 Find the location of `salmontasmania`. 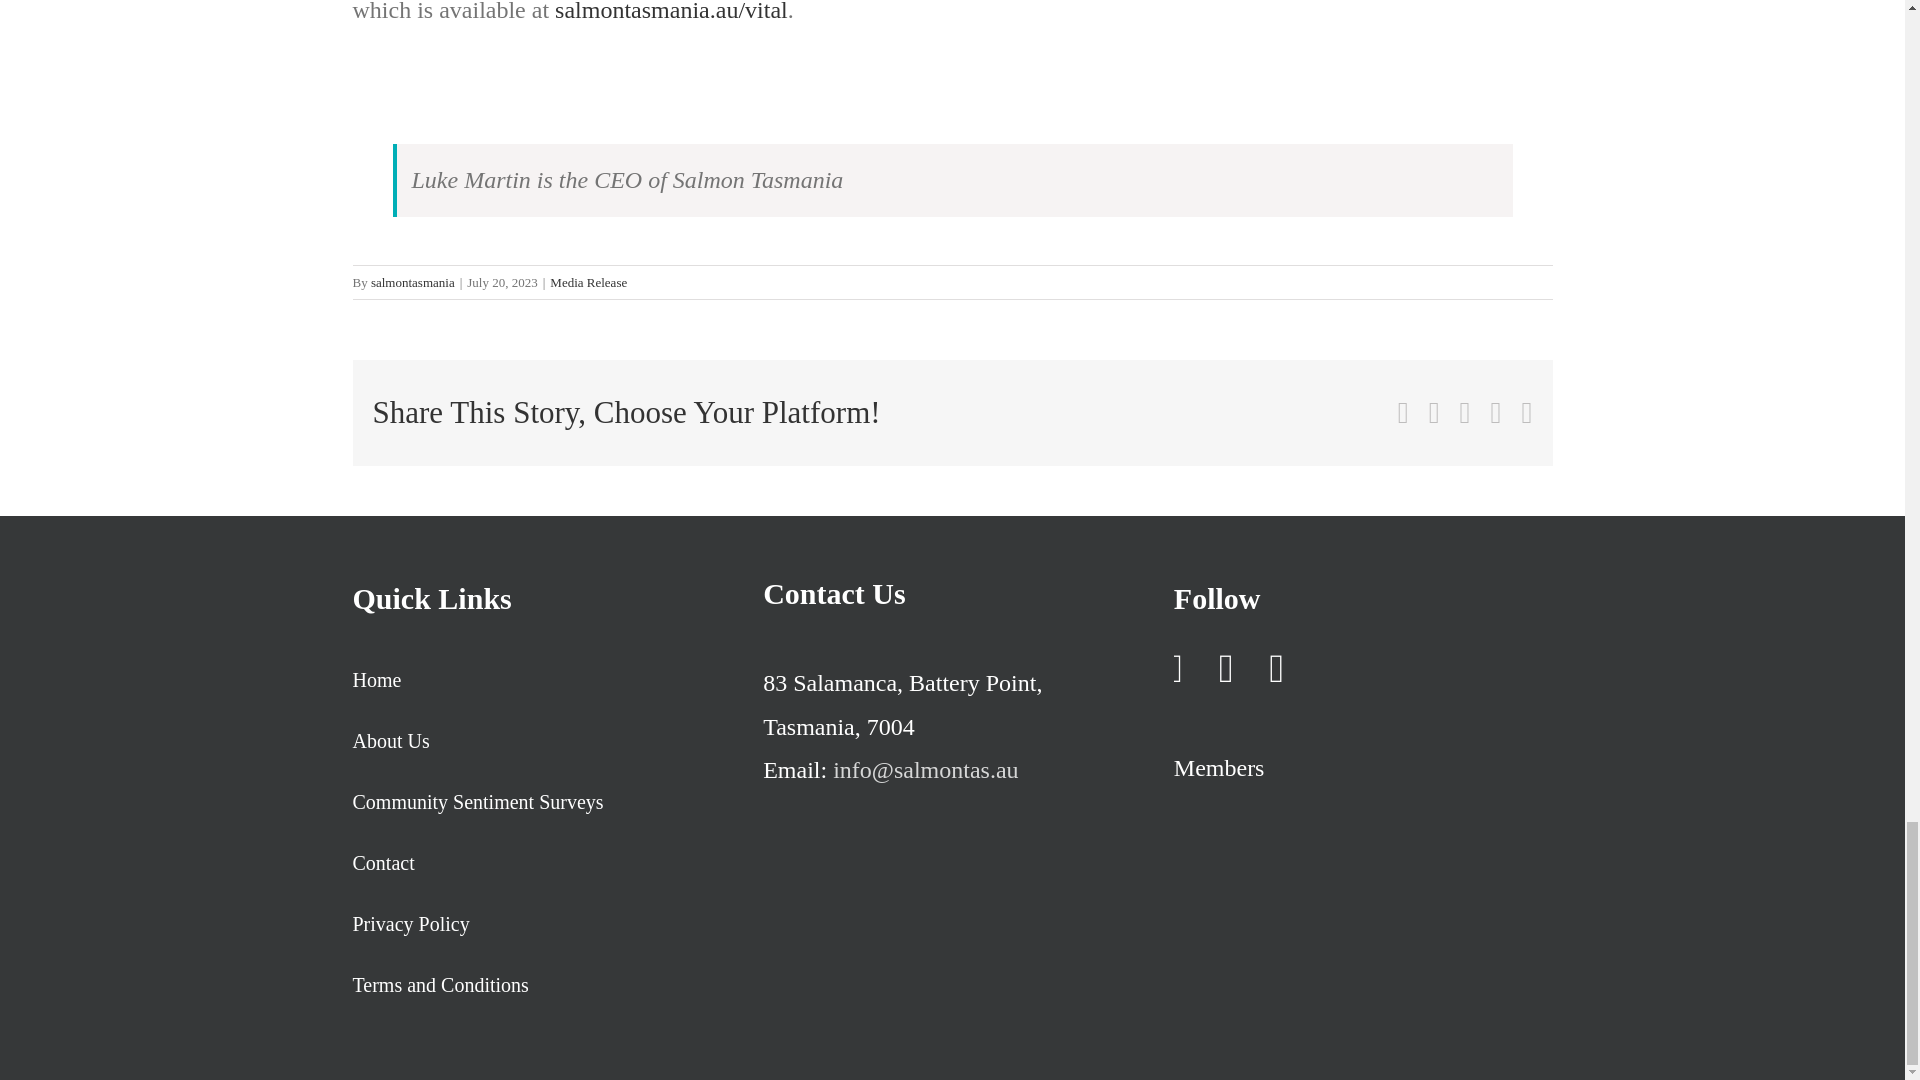

salmontasmania is located at coordinates (412, 282).